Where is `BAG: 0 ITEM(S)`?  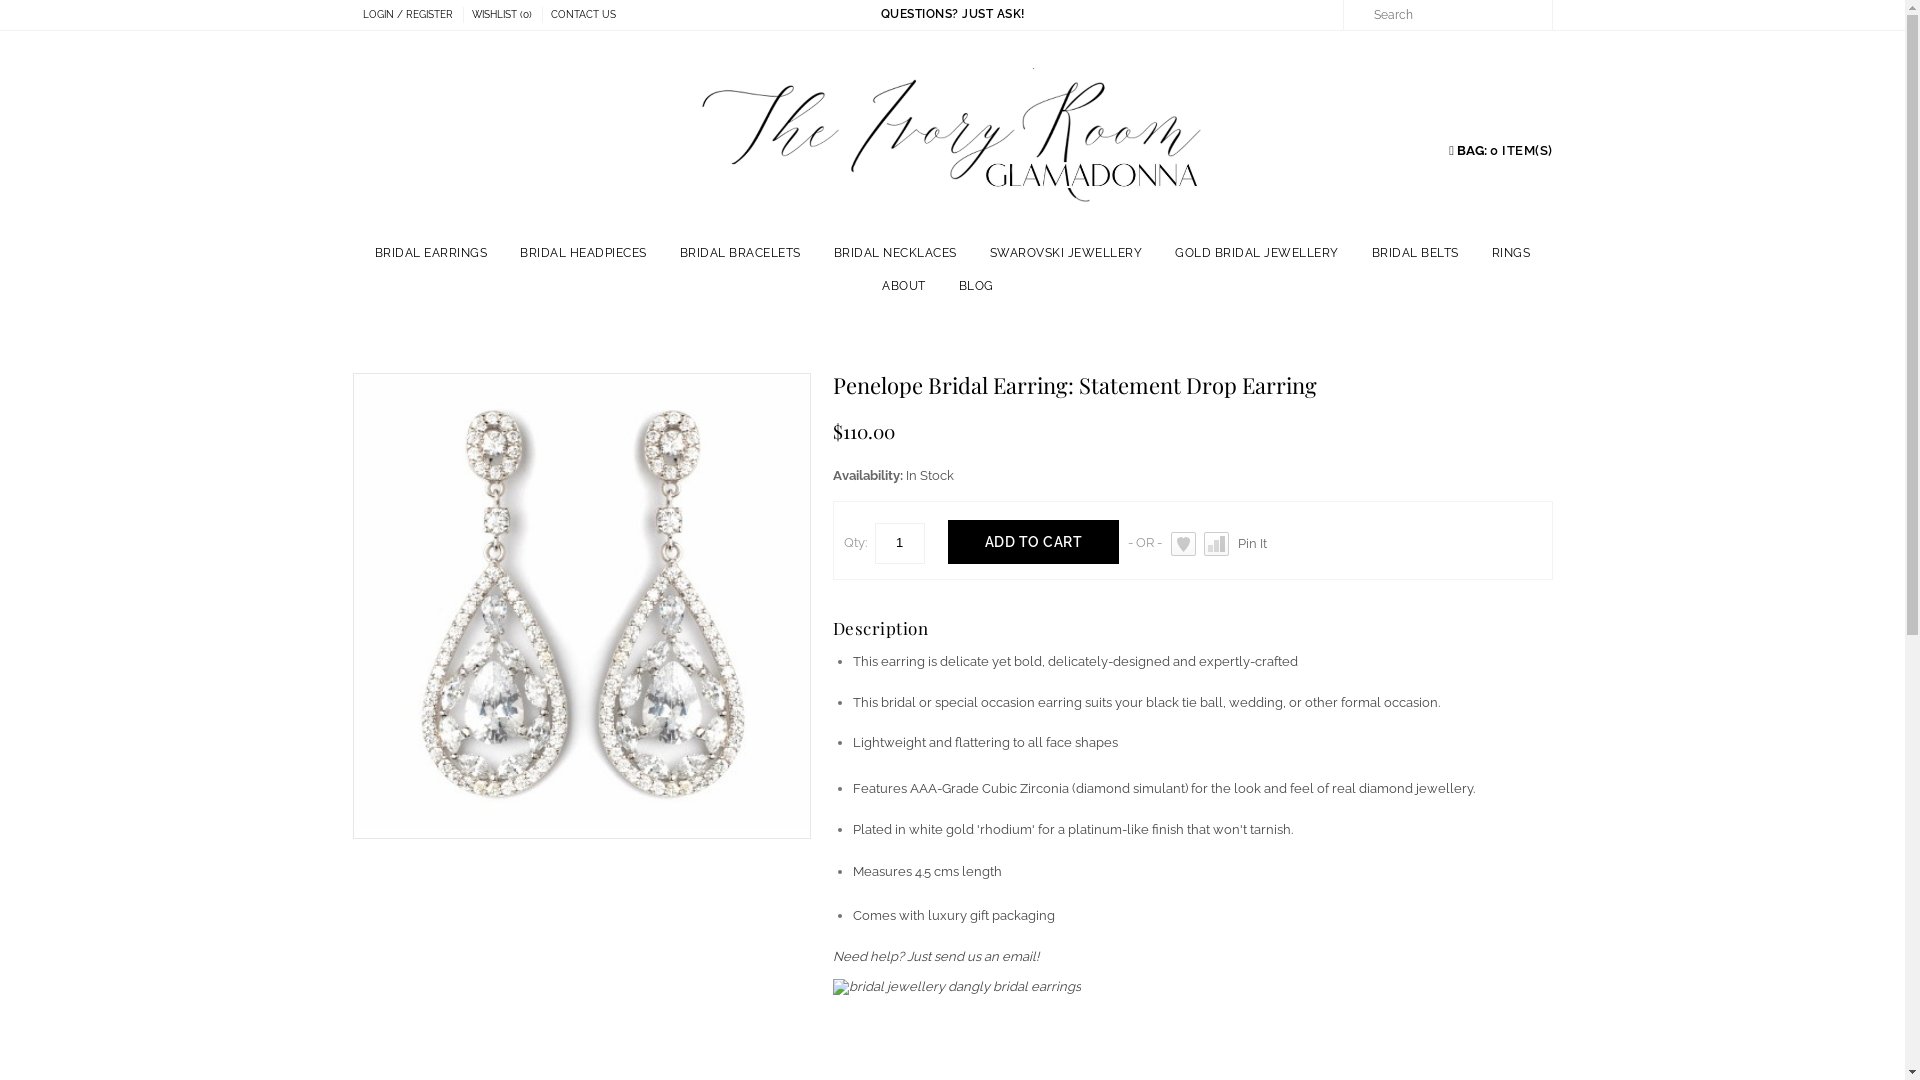 BAG: 0 ITEM(S) is located at coordinates (1500, 150).